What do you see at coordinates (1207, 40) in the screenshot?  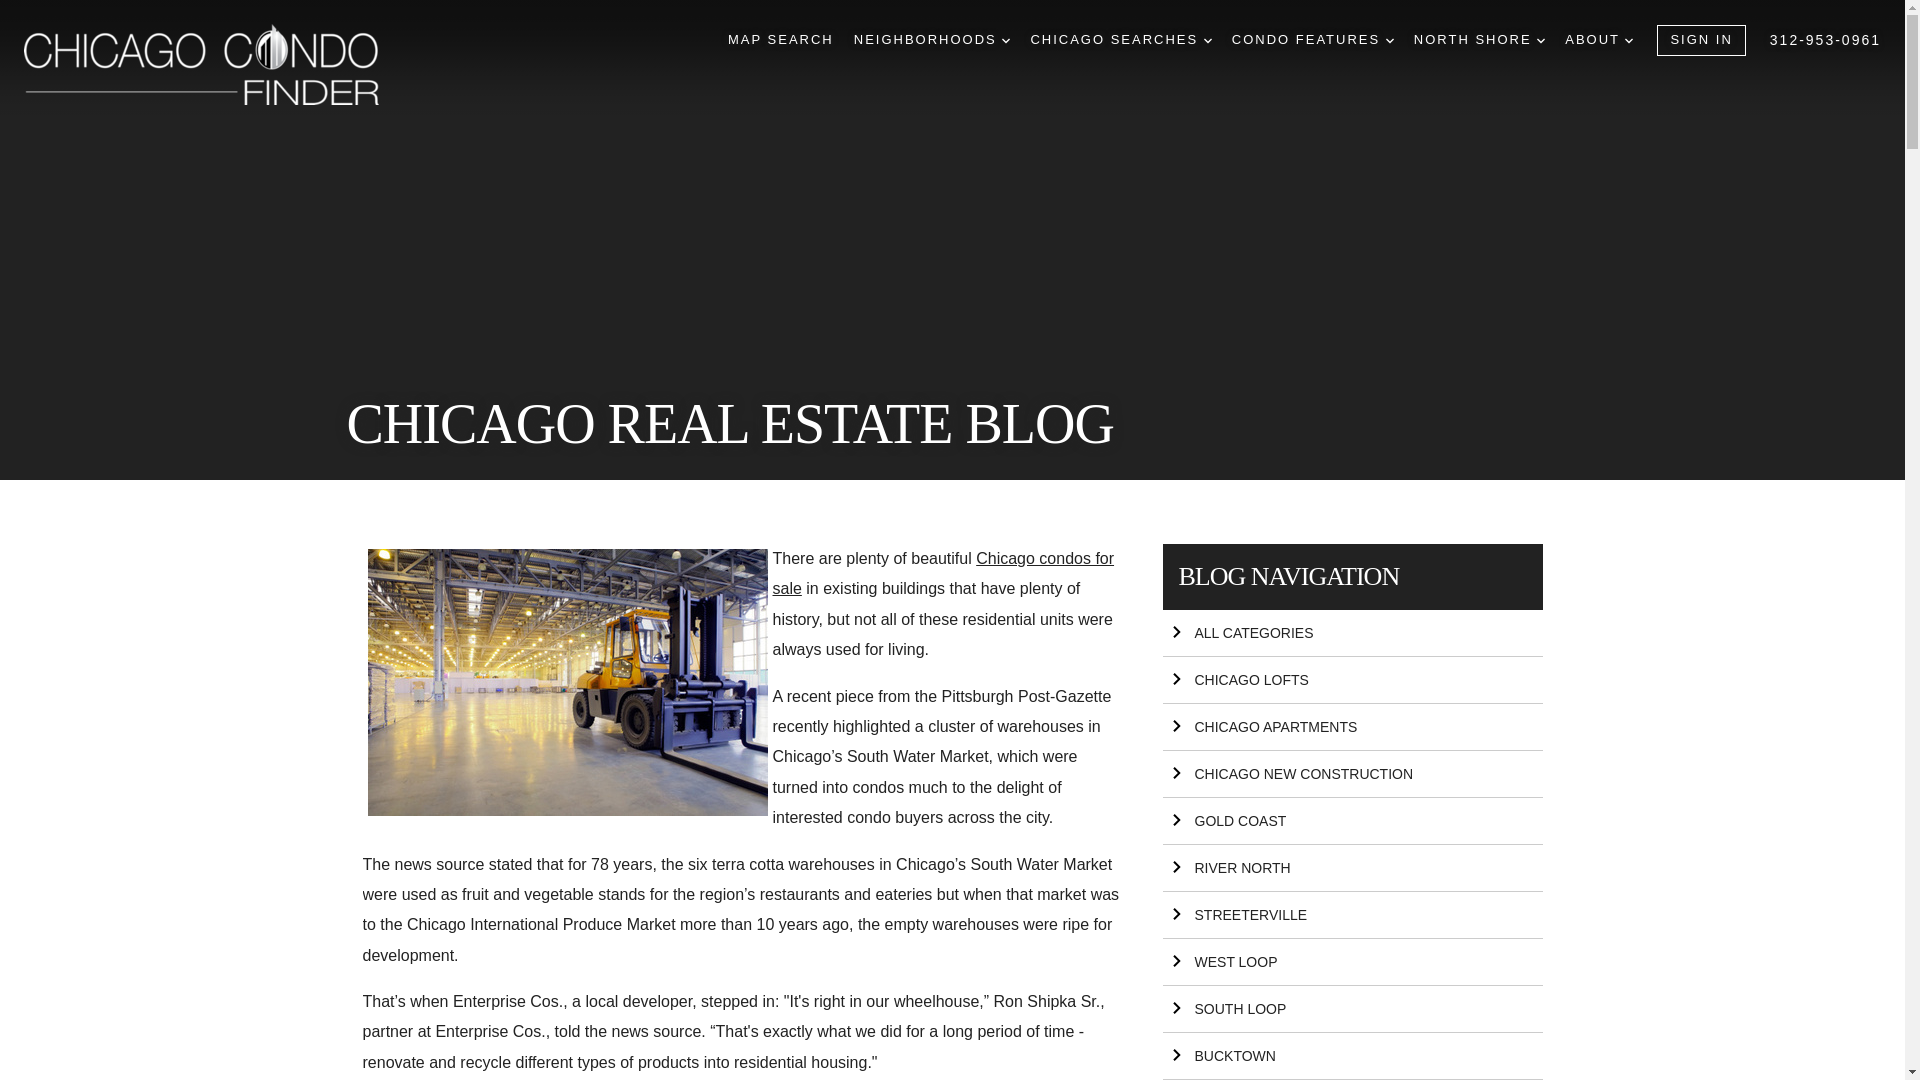 I see `DROPDOWN ARROW` at bounding box center [1207, 40].